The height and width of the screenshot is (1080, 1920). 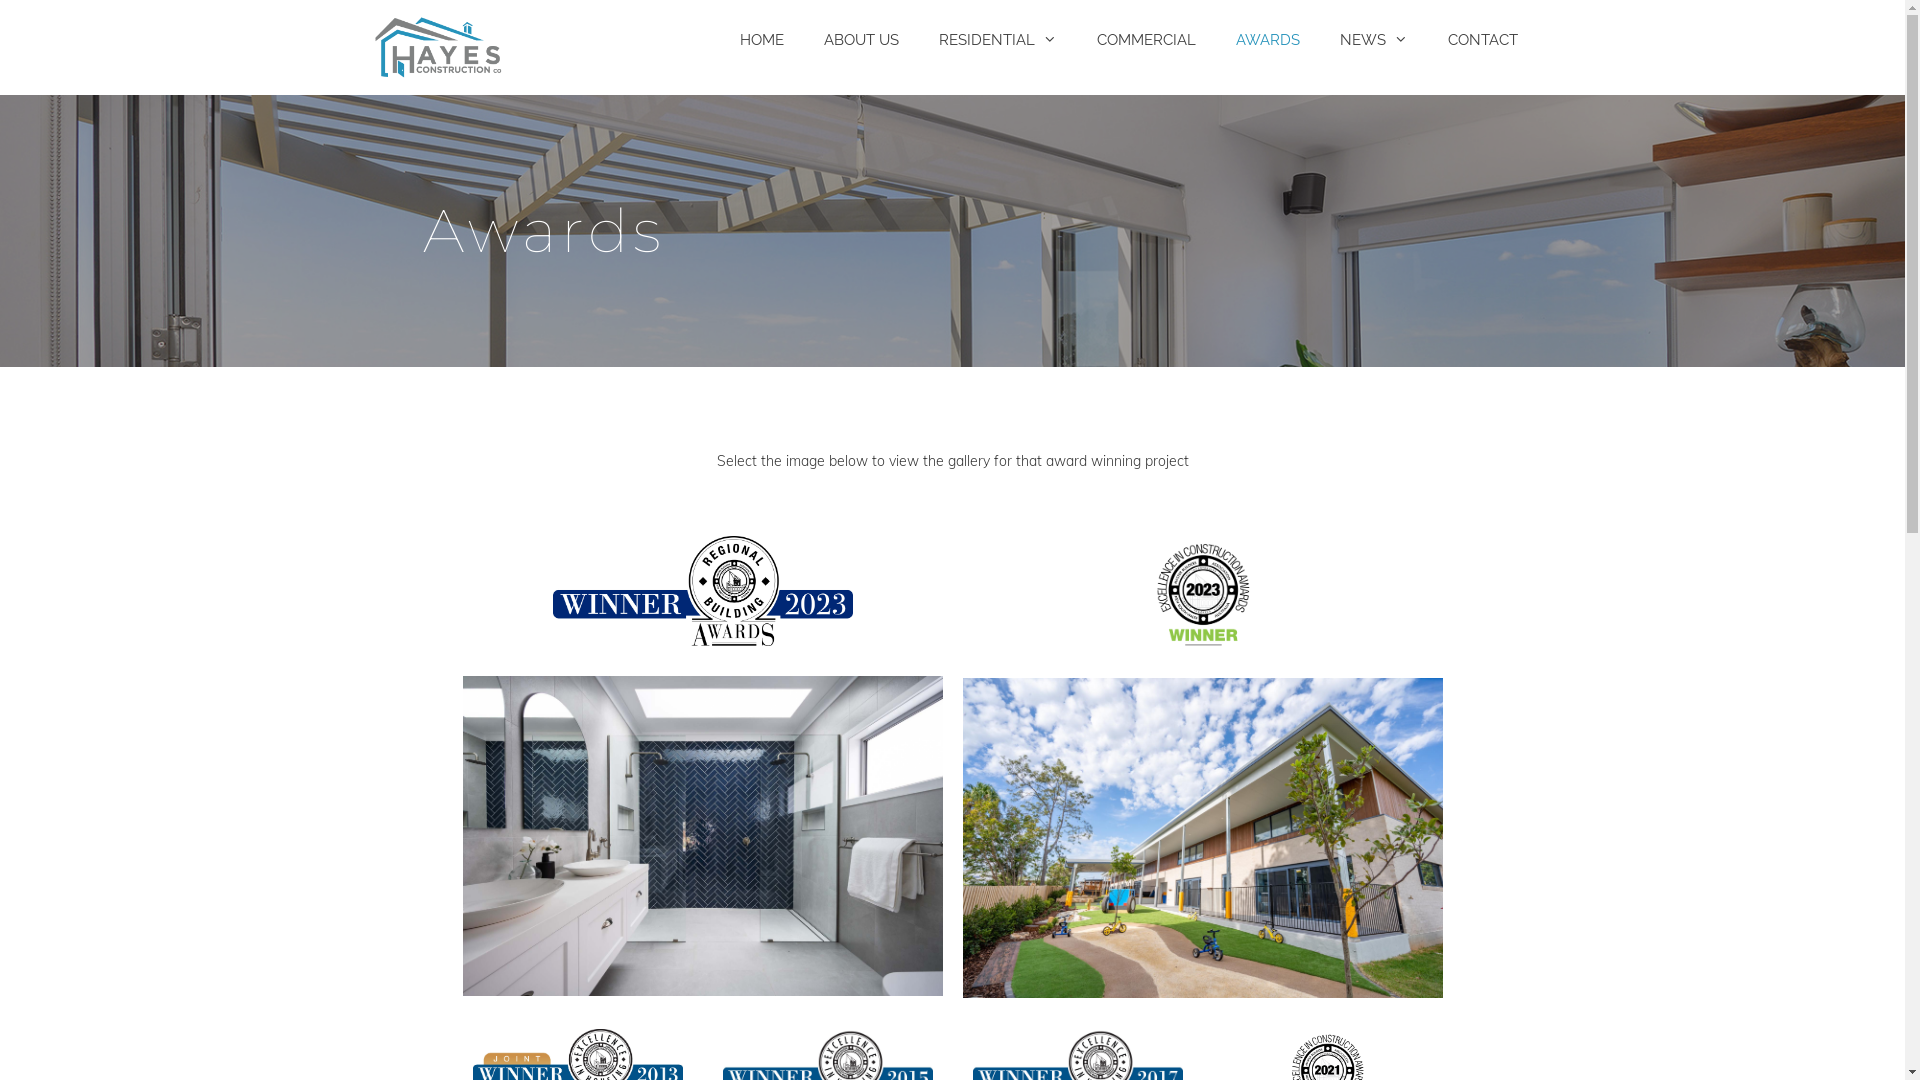 What do you see at coordinates (1202, 838) in the screenshot?
I see `Image (12) 3` at bounding box center [1202, 838].